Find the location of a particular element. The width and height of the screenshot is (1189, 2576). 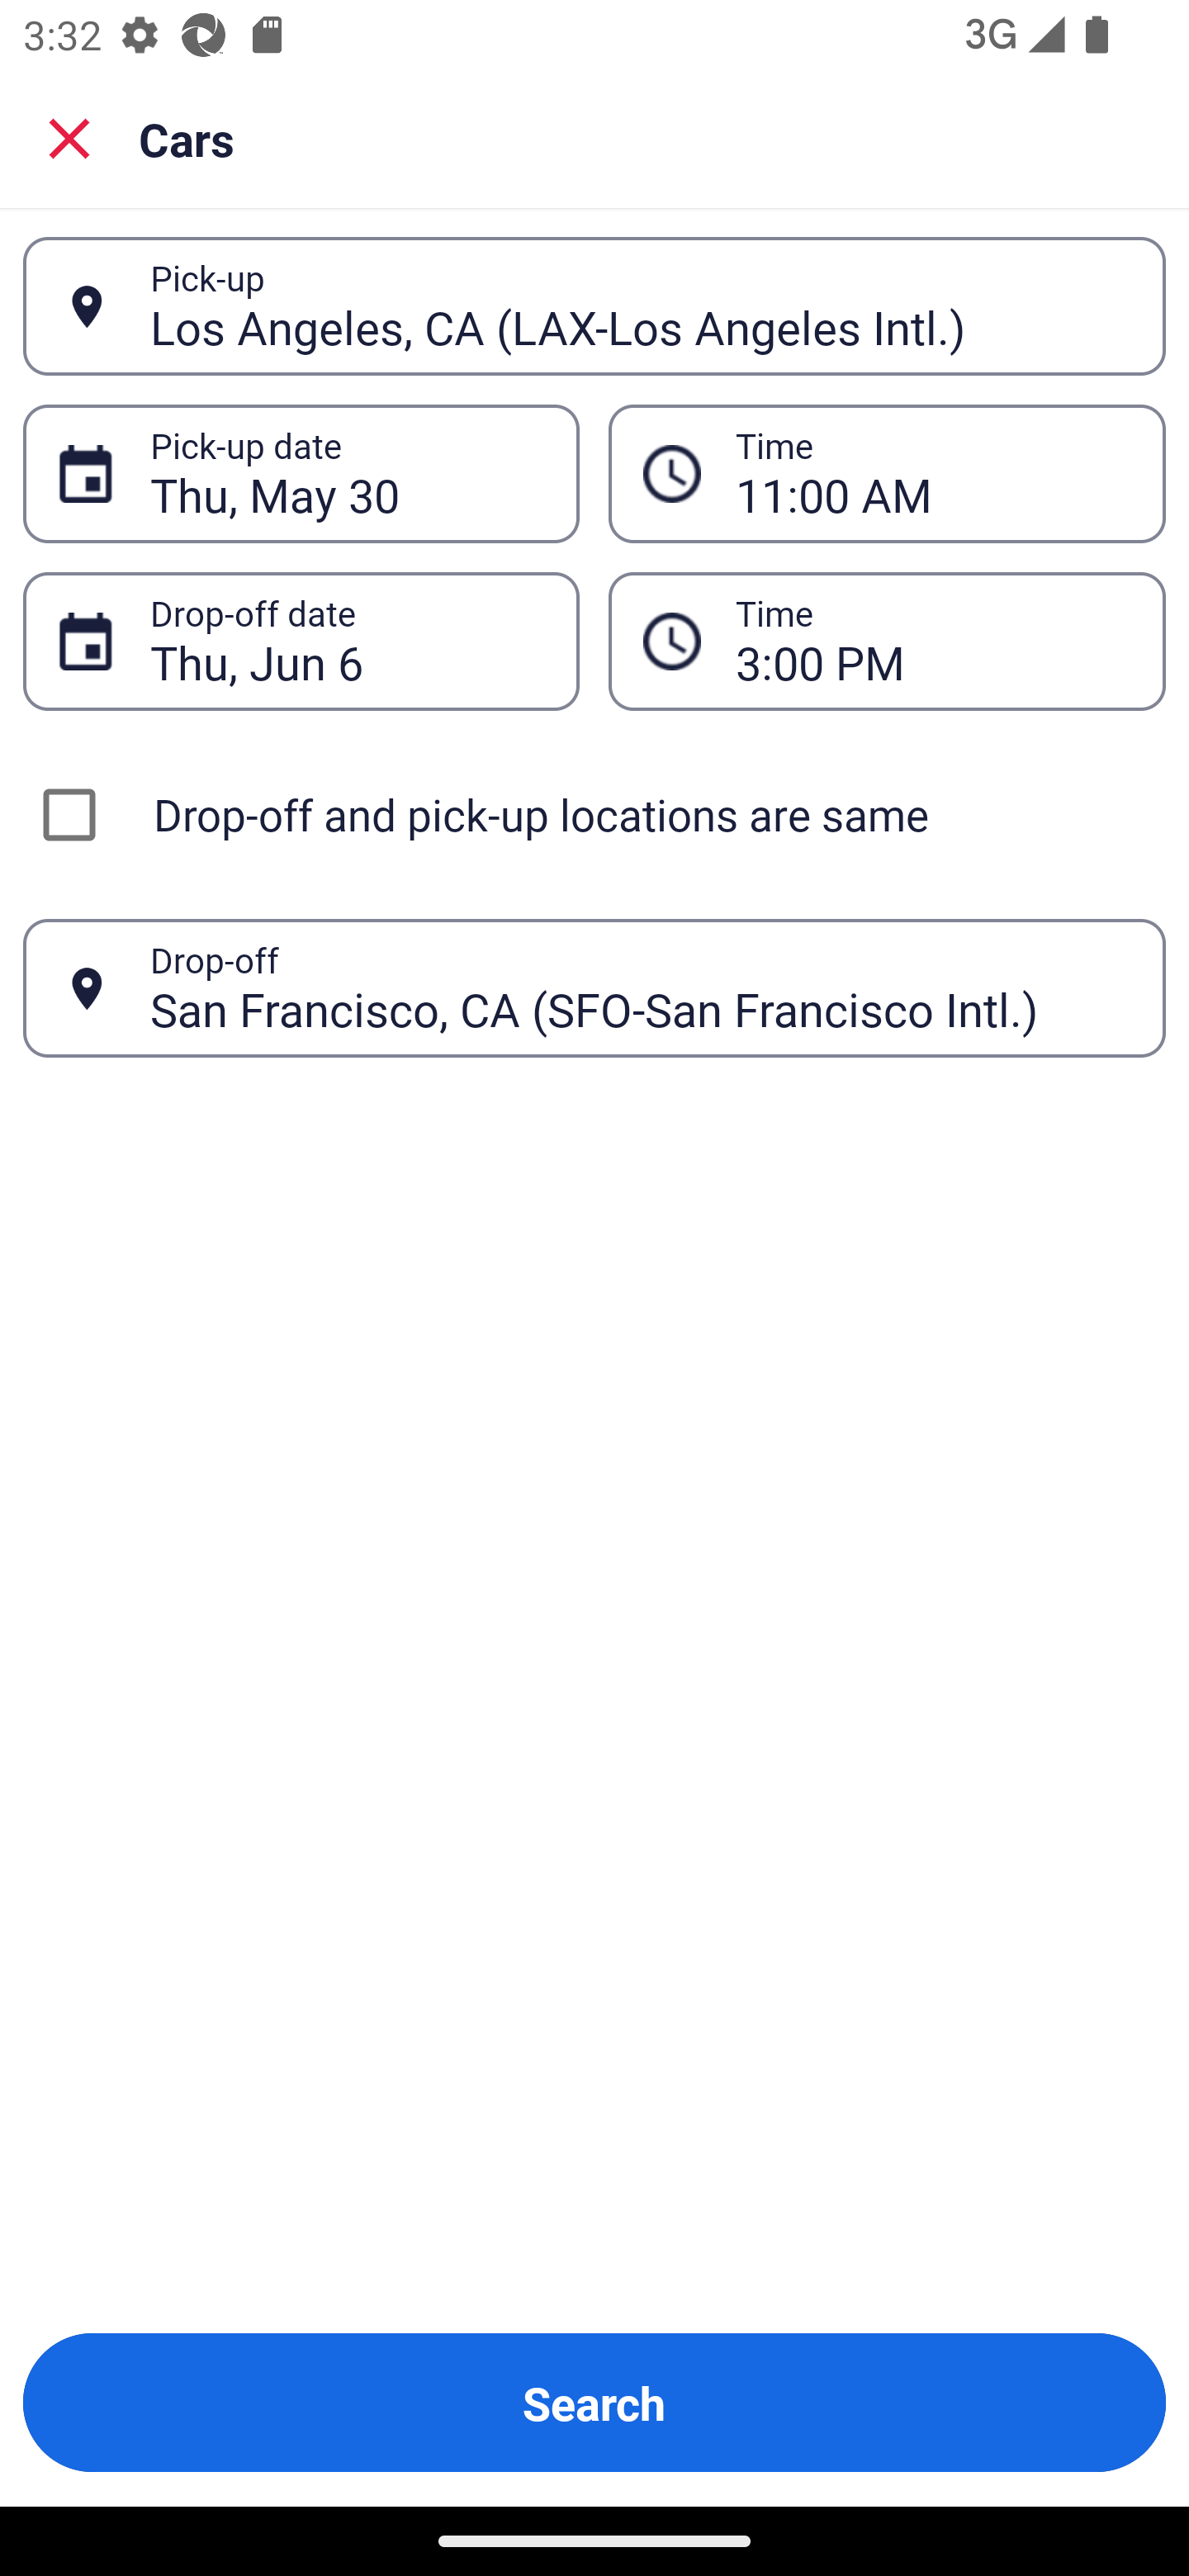

11:00 AM is located at coordinates (887, 474).